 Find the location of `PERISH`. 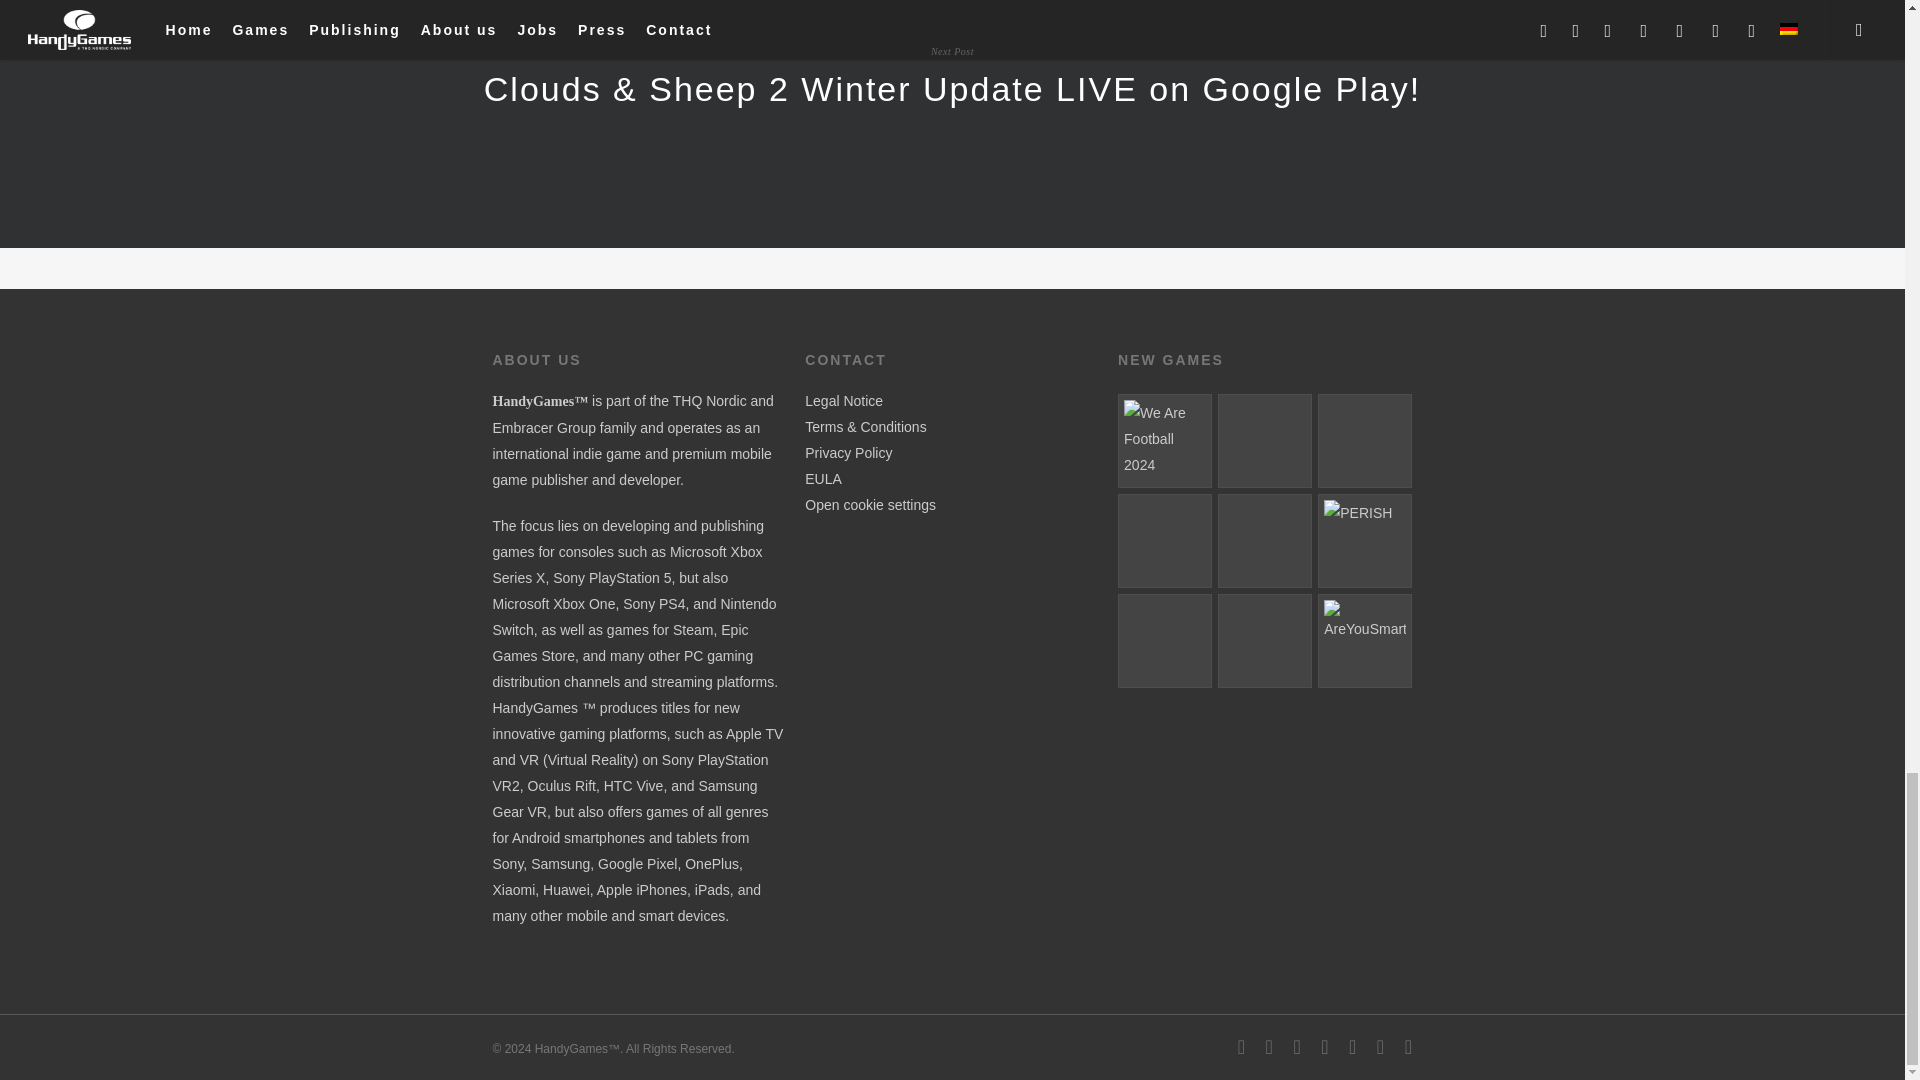

PERISH is located at coordinates (1364, 540).